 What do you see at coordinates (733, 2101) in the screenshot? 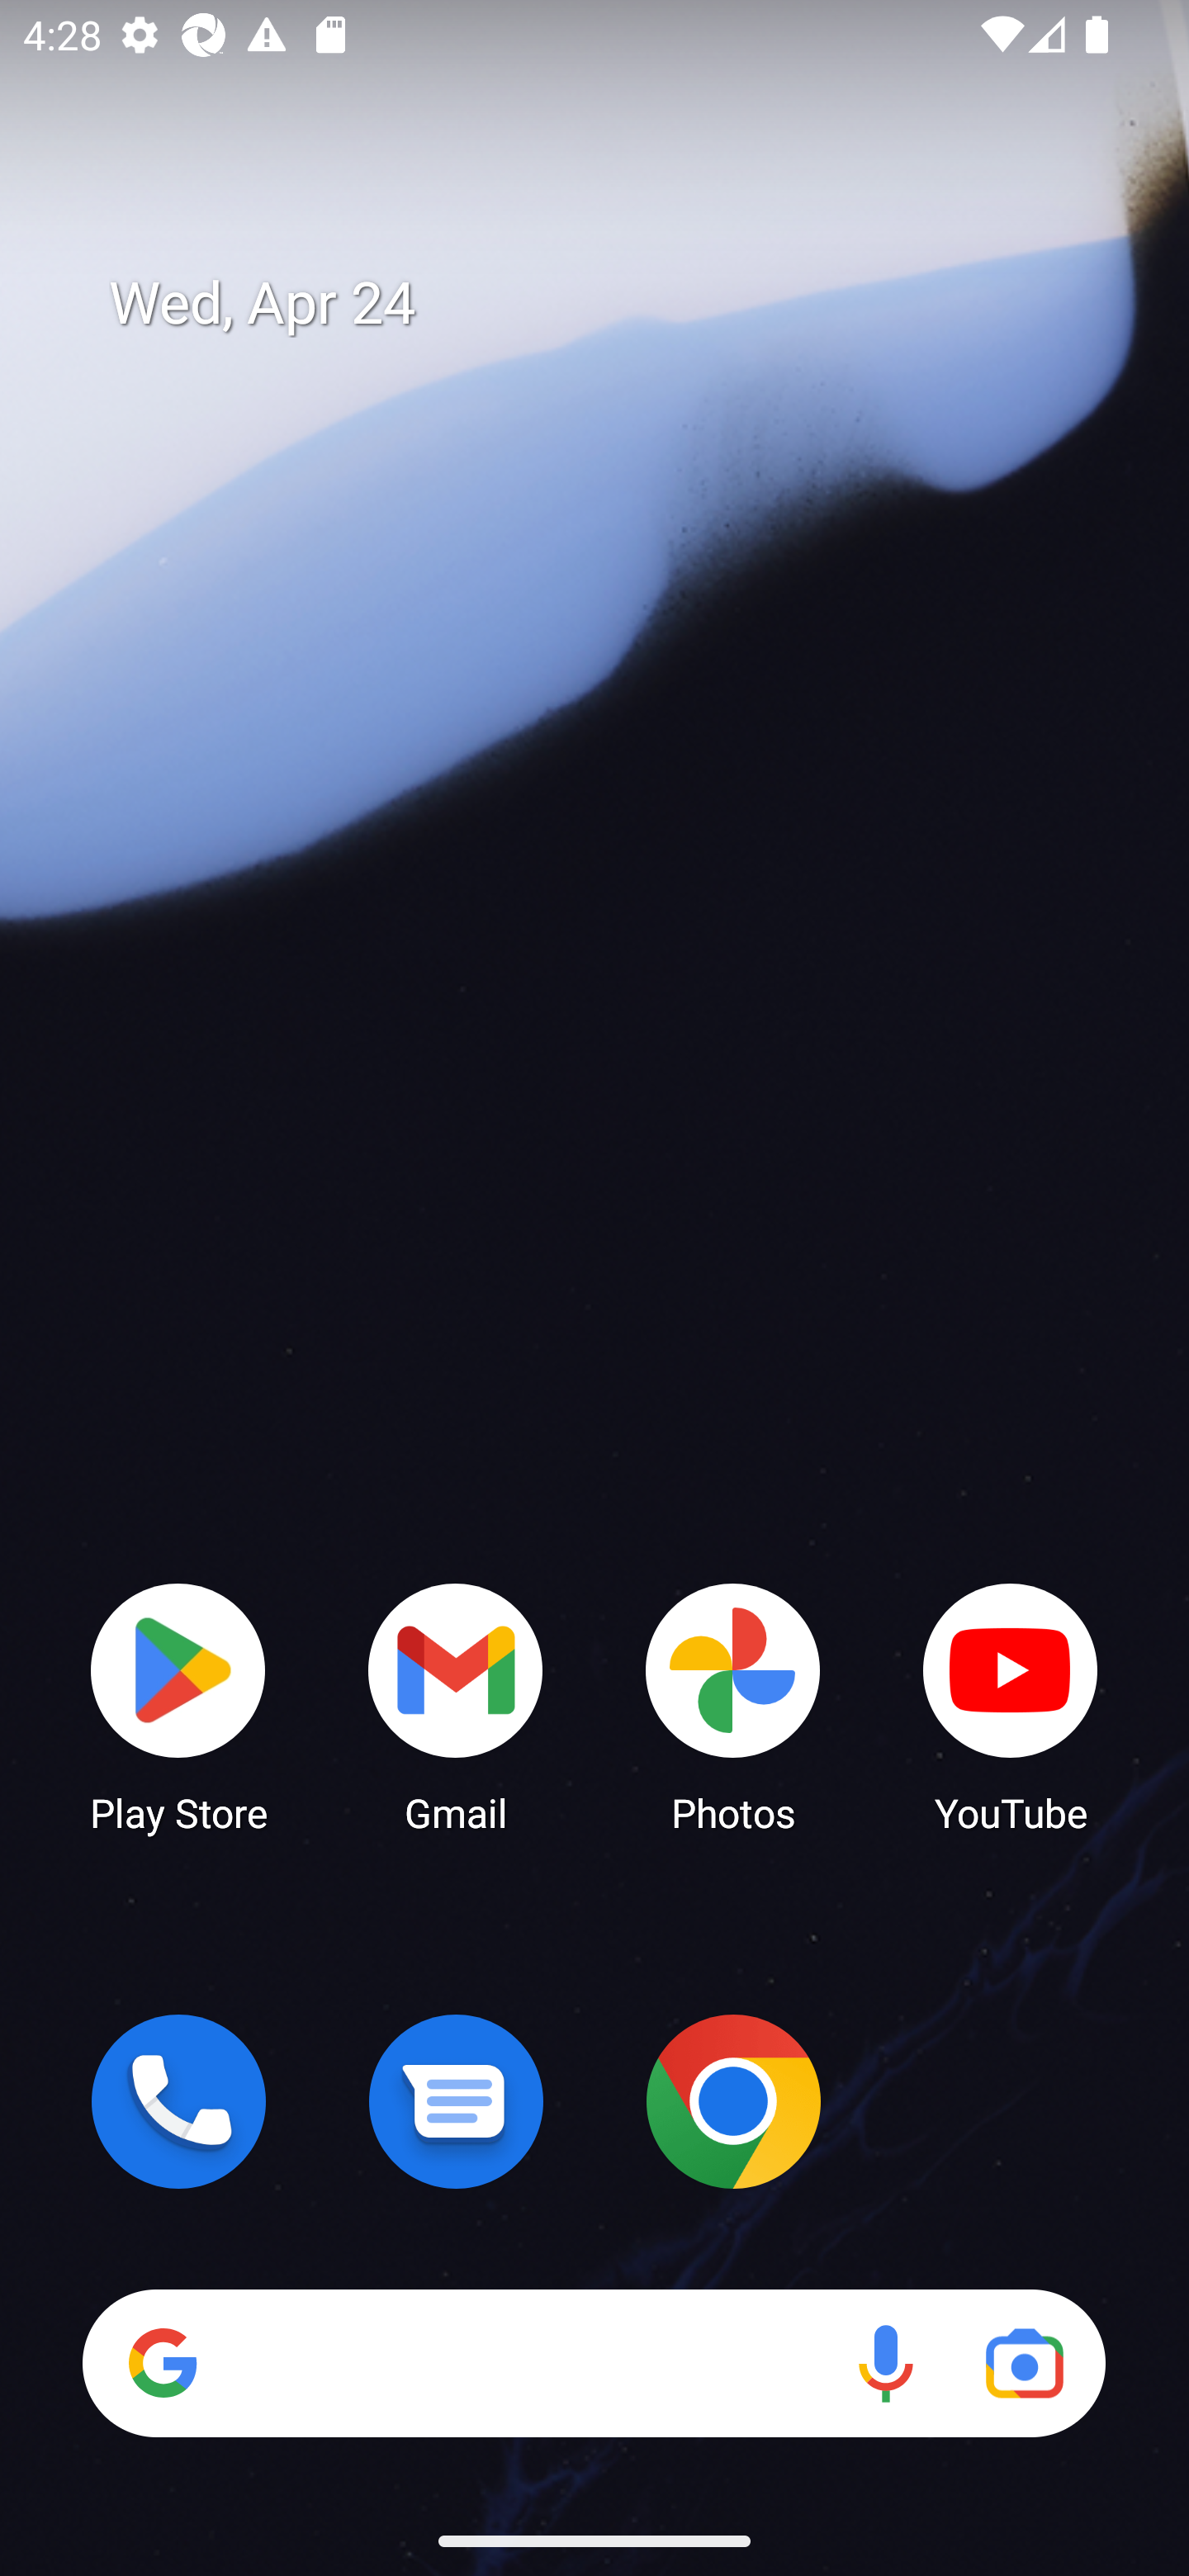
I see `Chrome` at bounding box center [733, 2101].